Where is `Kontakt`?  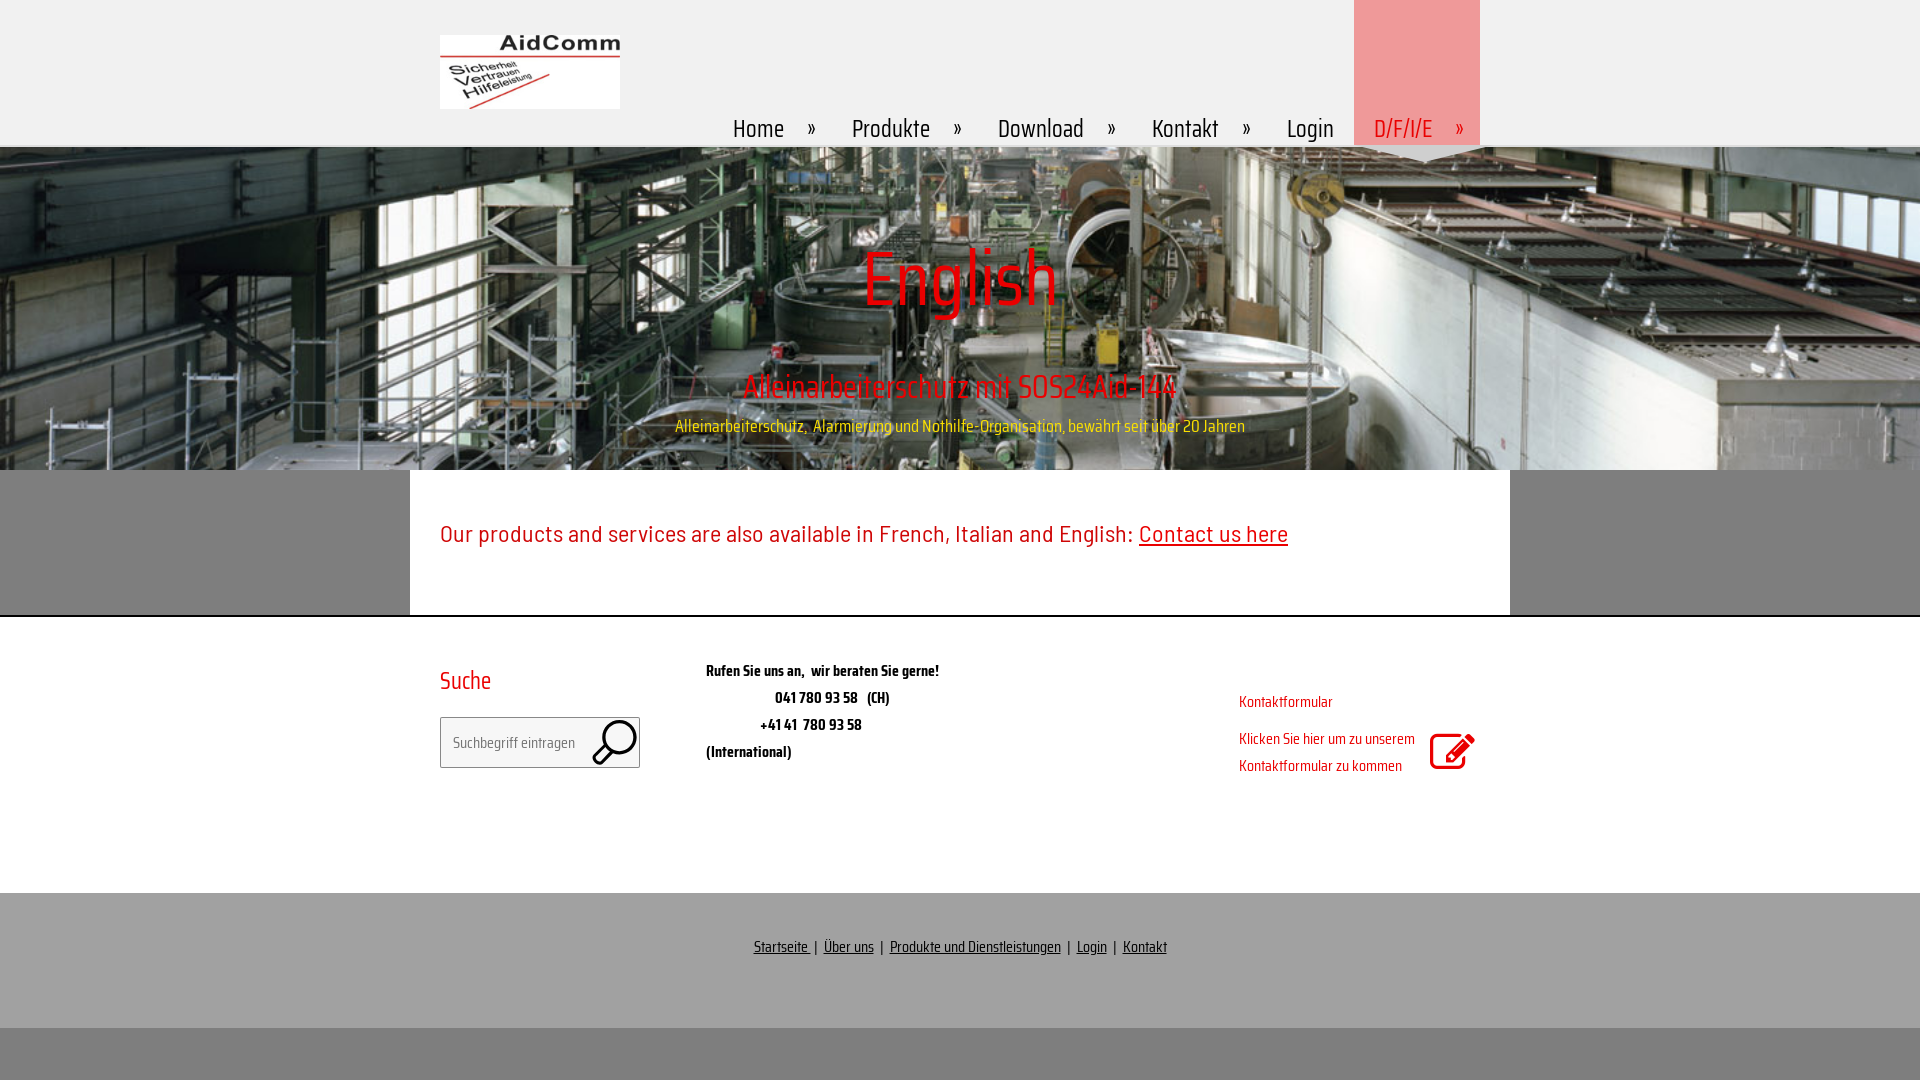 Kontakt is located at coordinates (1144, 946).